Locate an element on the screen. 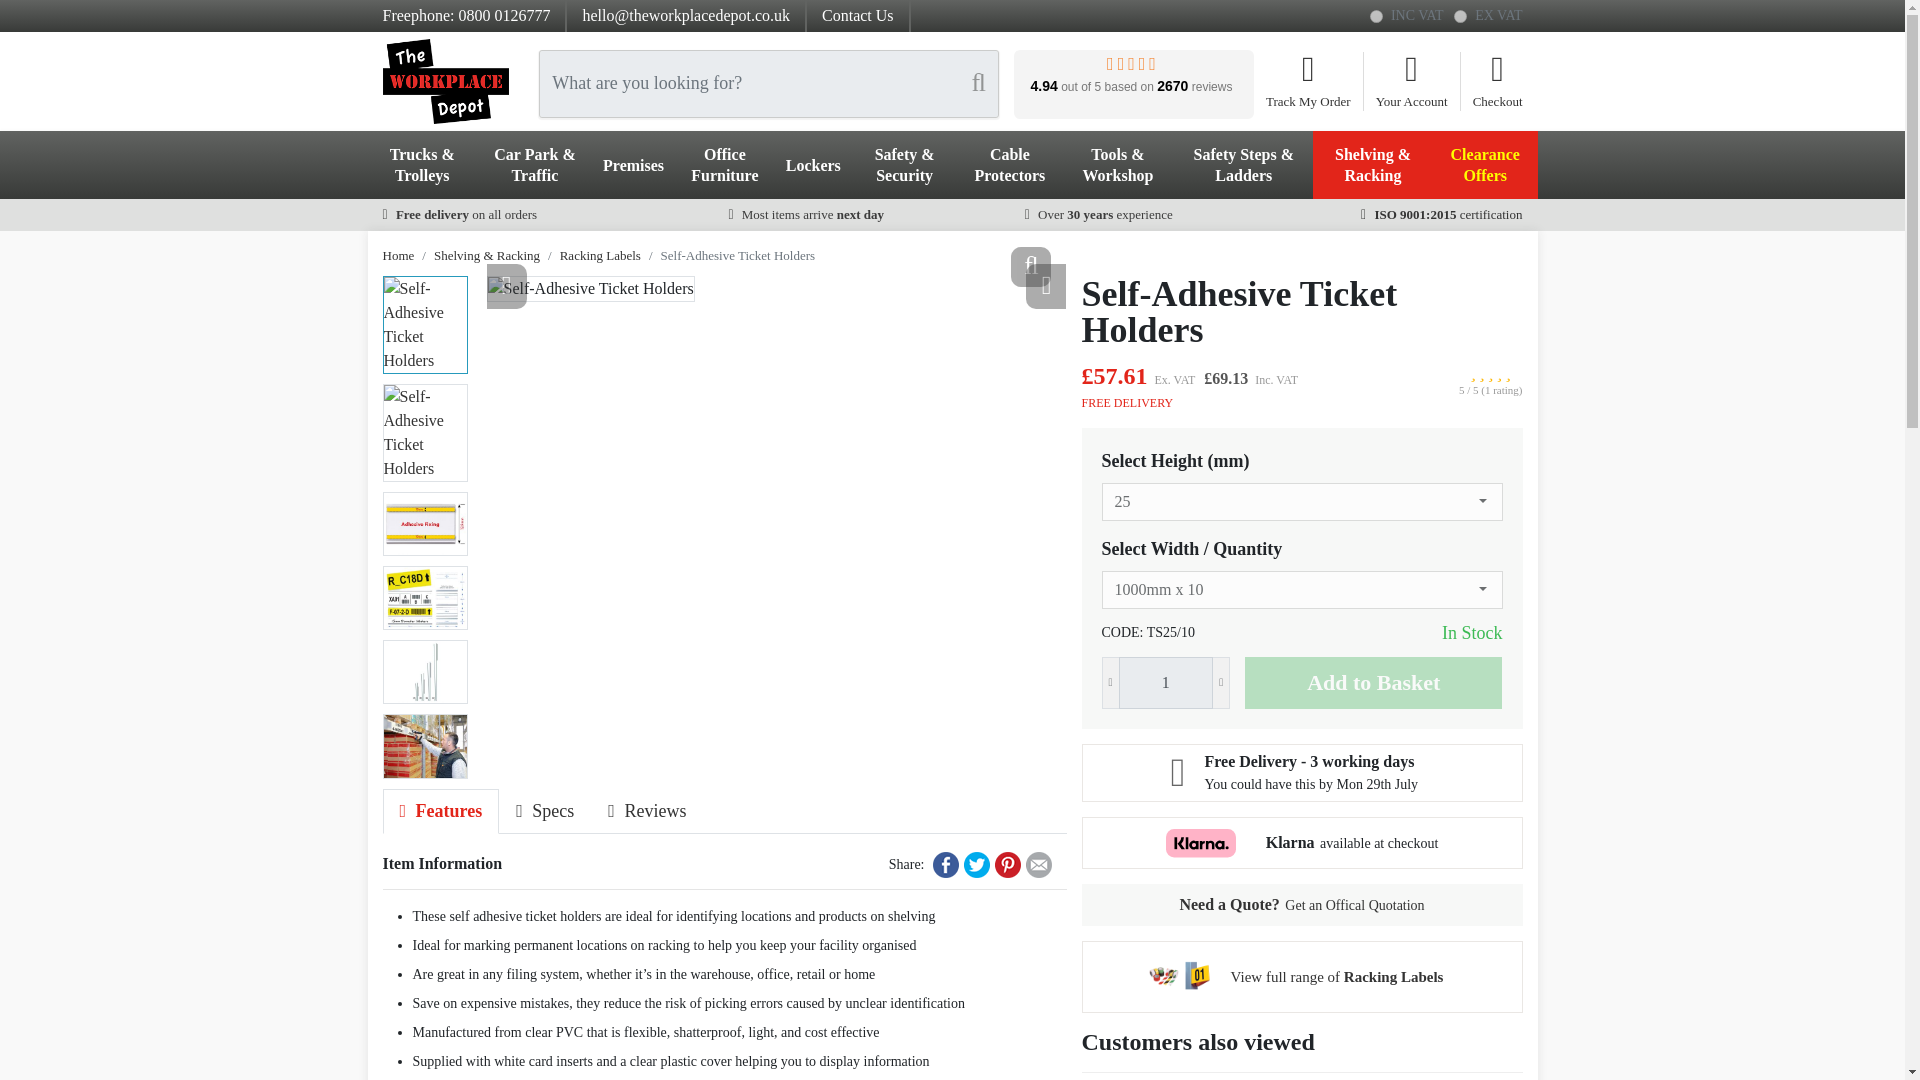 The image size is (1920, 1080). ISO 9001:2015 certification is located at coordinates (1442, 214).